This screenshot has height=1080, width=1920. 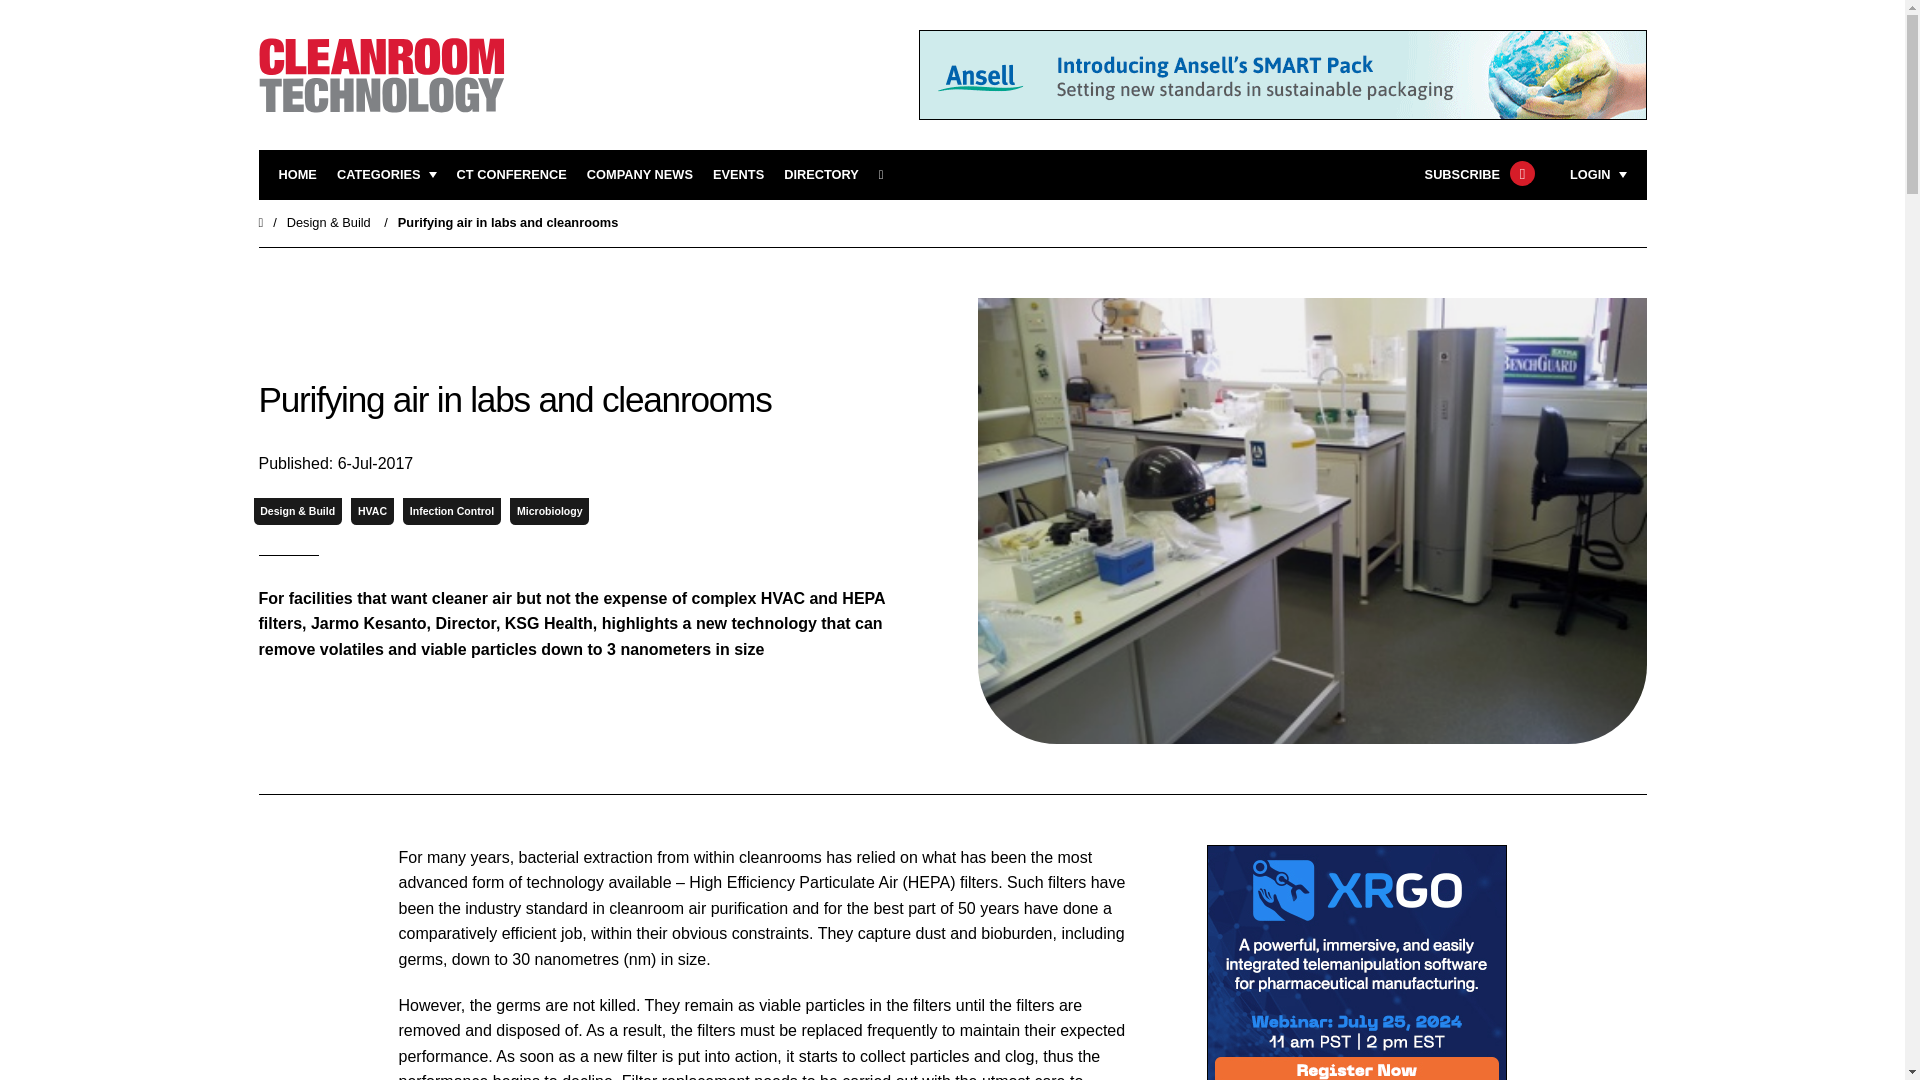 What do you see at coordinates (820, 175) in the screenshot?
I see `Directory` at bounding box center [820, 175].